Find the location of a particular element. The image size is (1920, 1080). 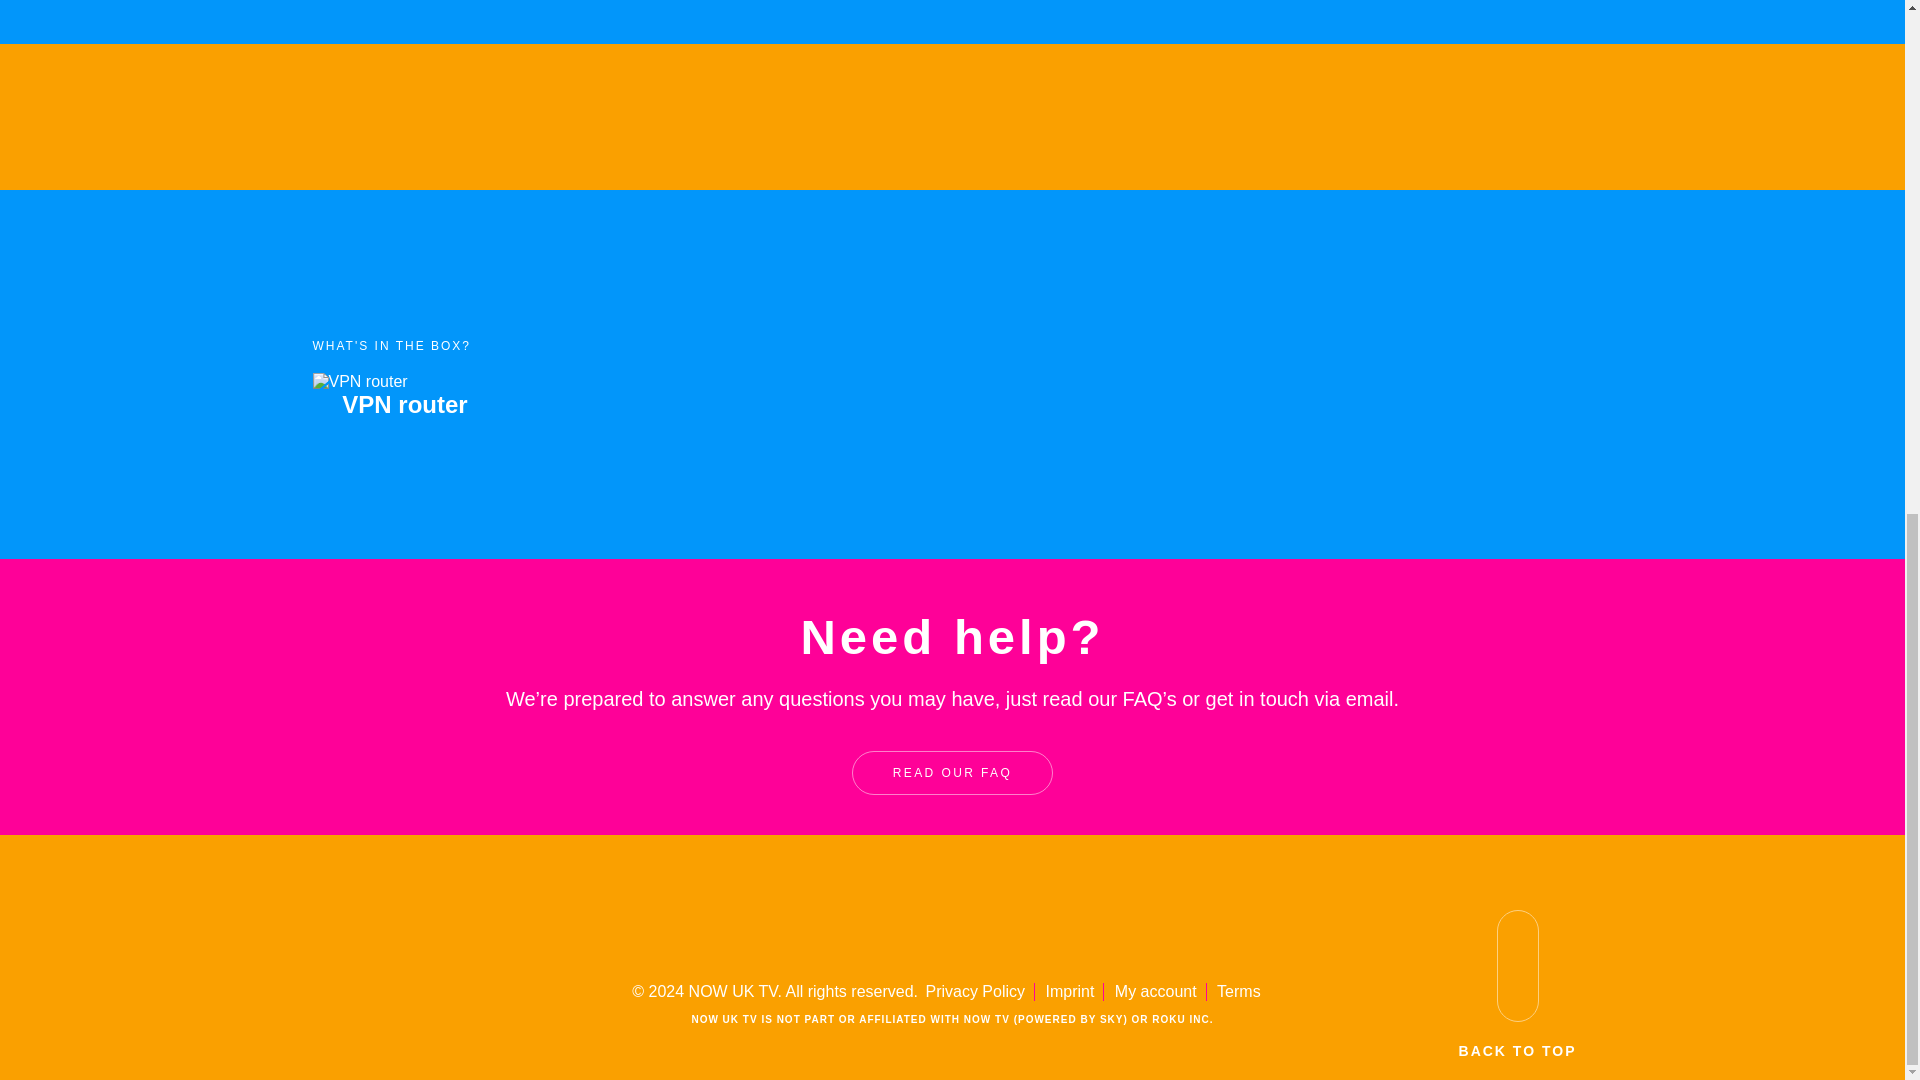

My account is located at coordinates (1156, 991).